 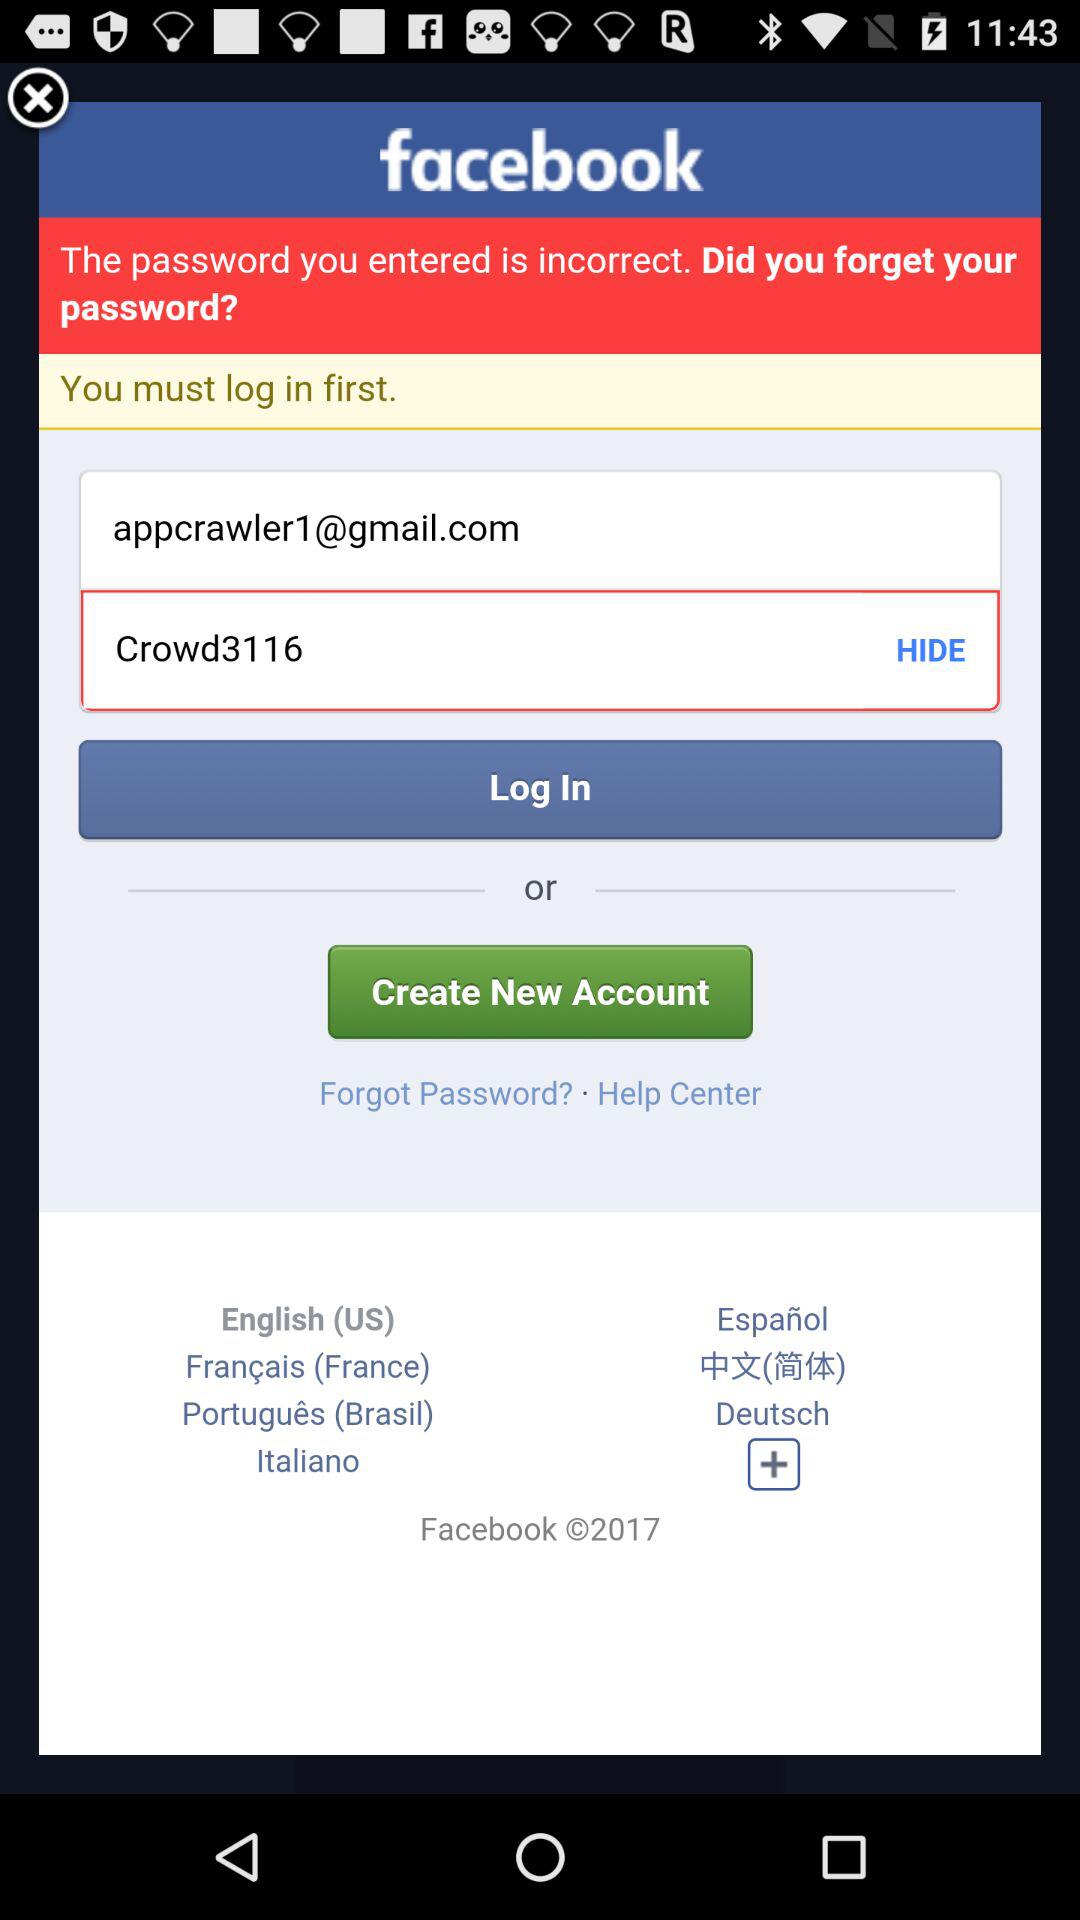 What do you see at coordinates (540, 928) in the screenshot?
I see `turn on icon at the center` at bounding box center [540, 928].